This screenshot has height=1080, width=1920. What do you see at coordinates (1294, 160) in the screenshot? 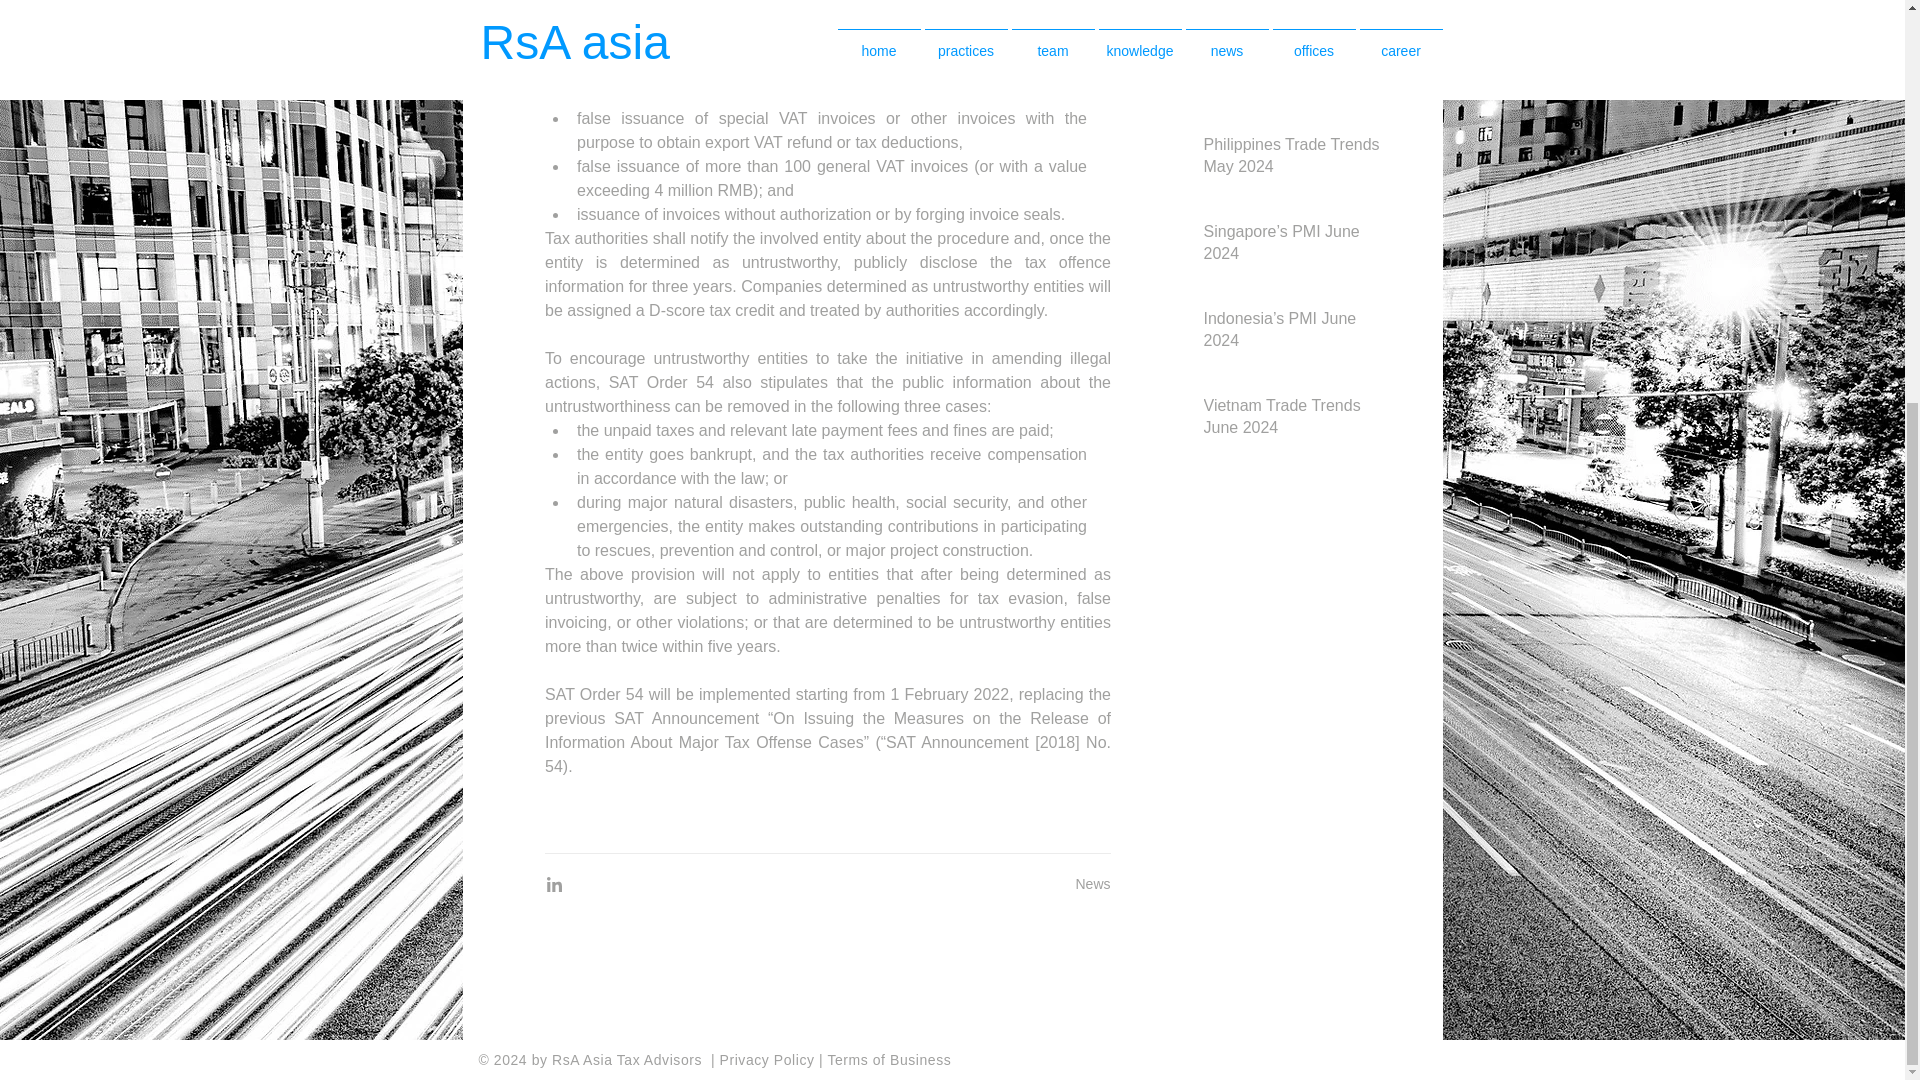
I see `Philippines Trade Trends May 2024` at bounding box center [1294, 160].